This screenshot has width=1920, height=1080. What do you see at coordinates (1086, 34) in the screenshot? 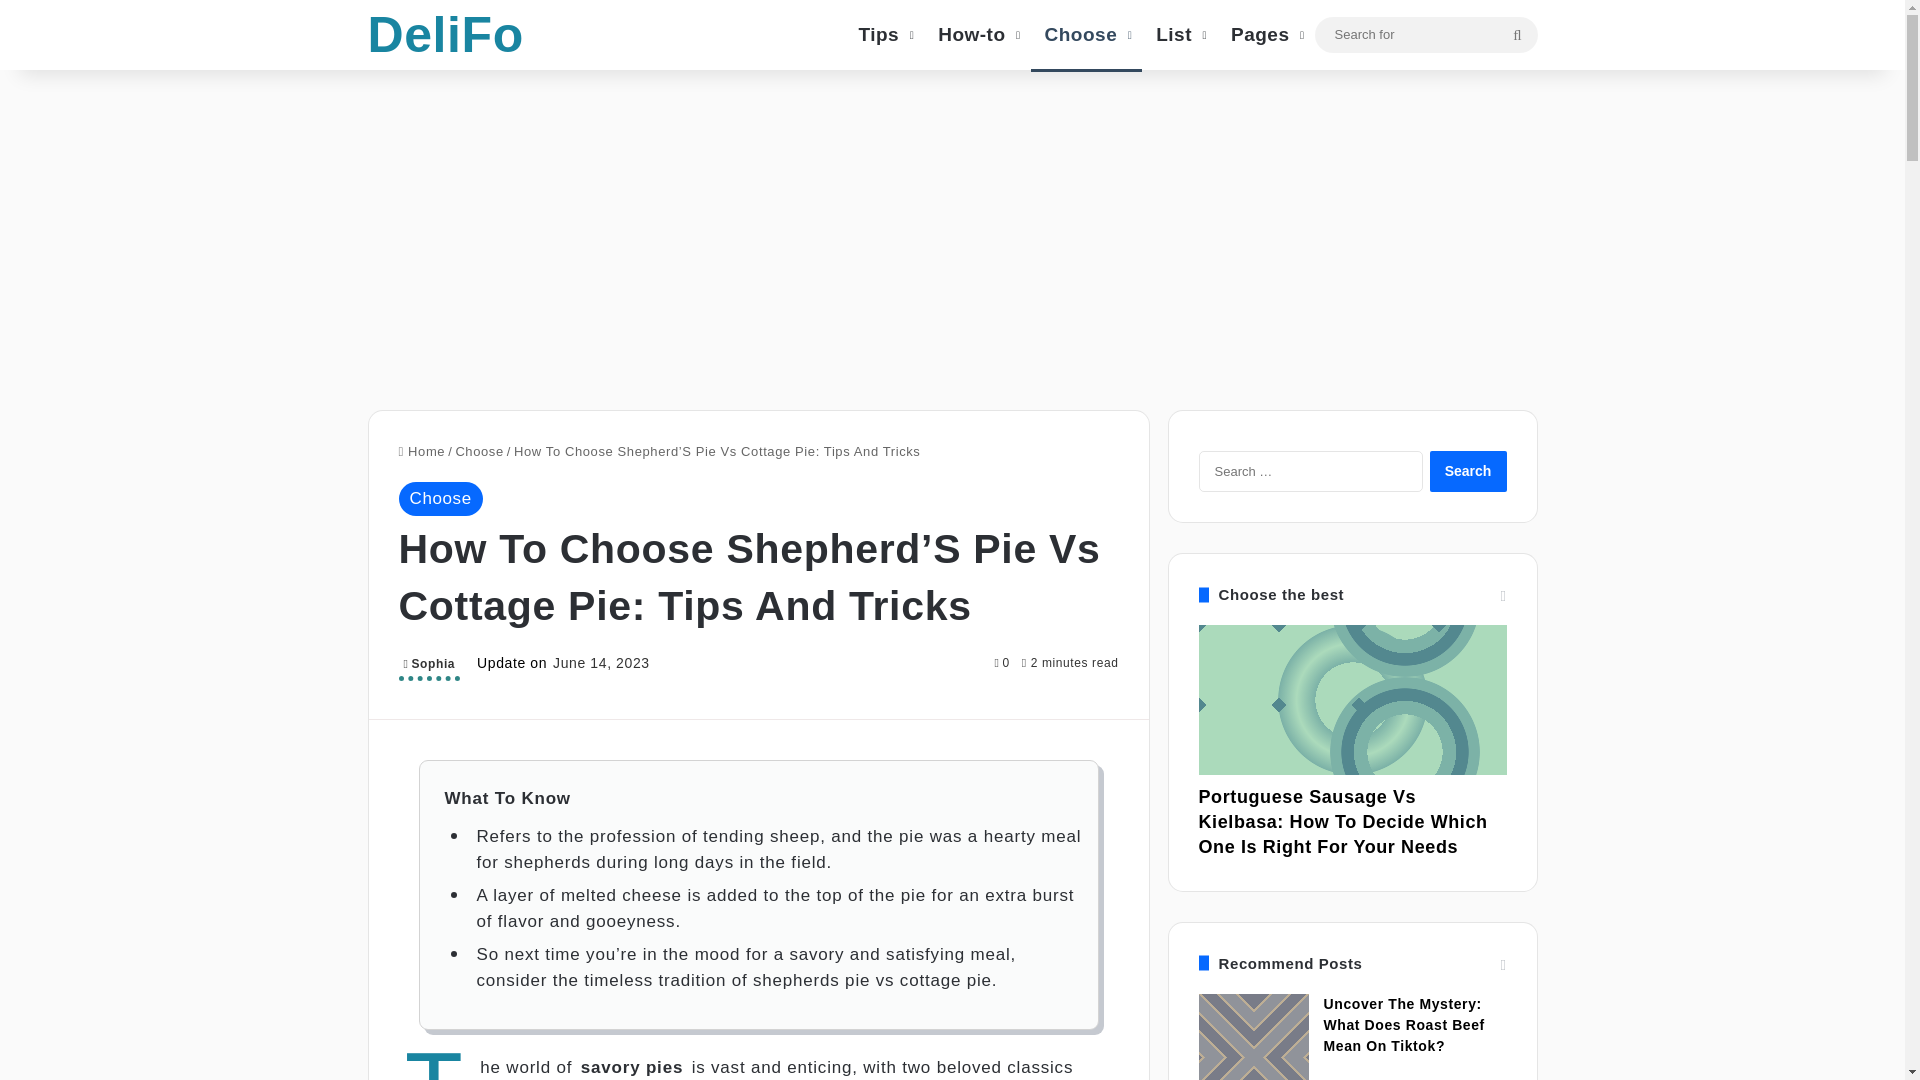
I see `Choose` at bounding box center [1086, 34].